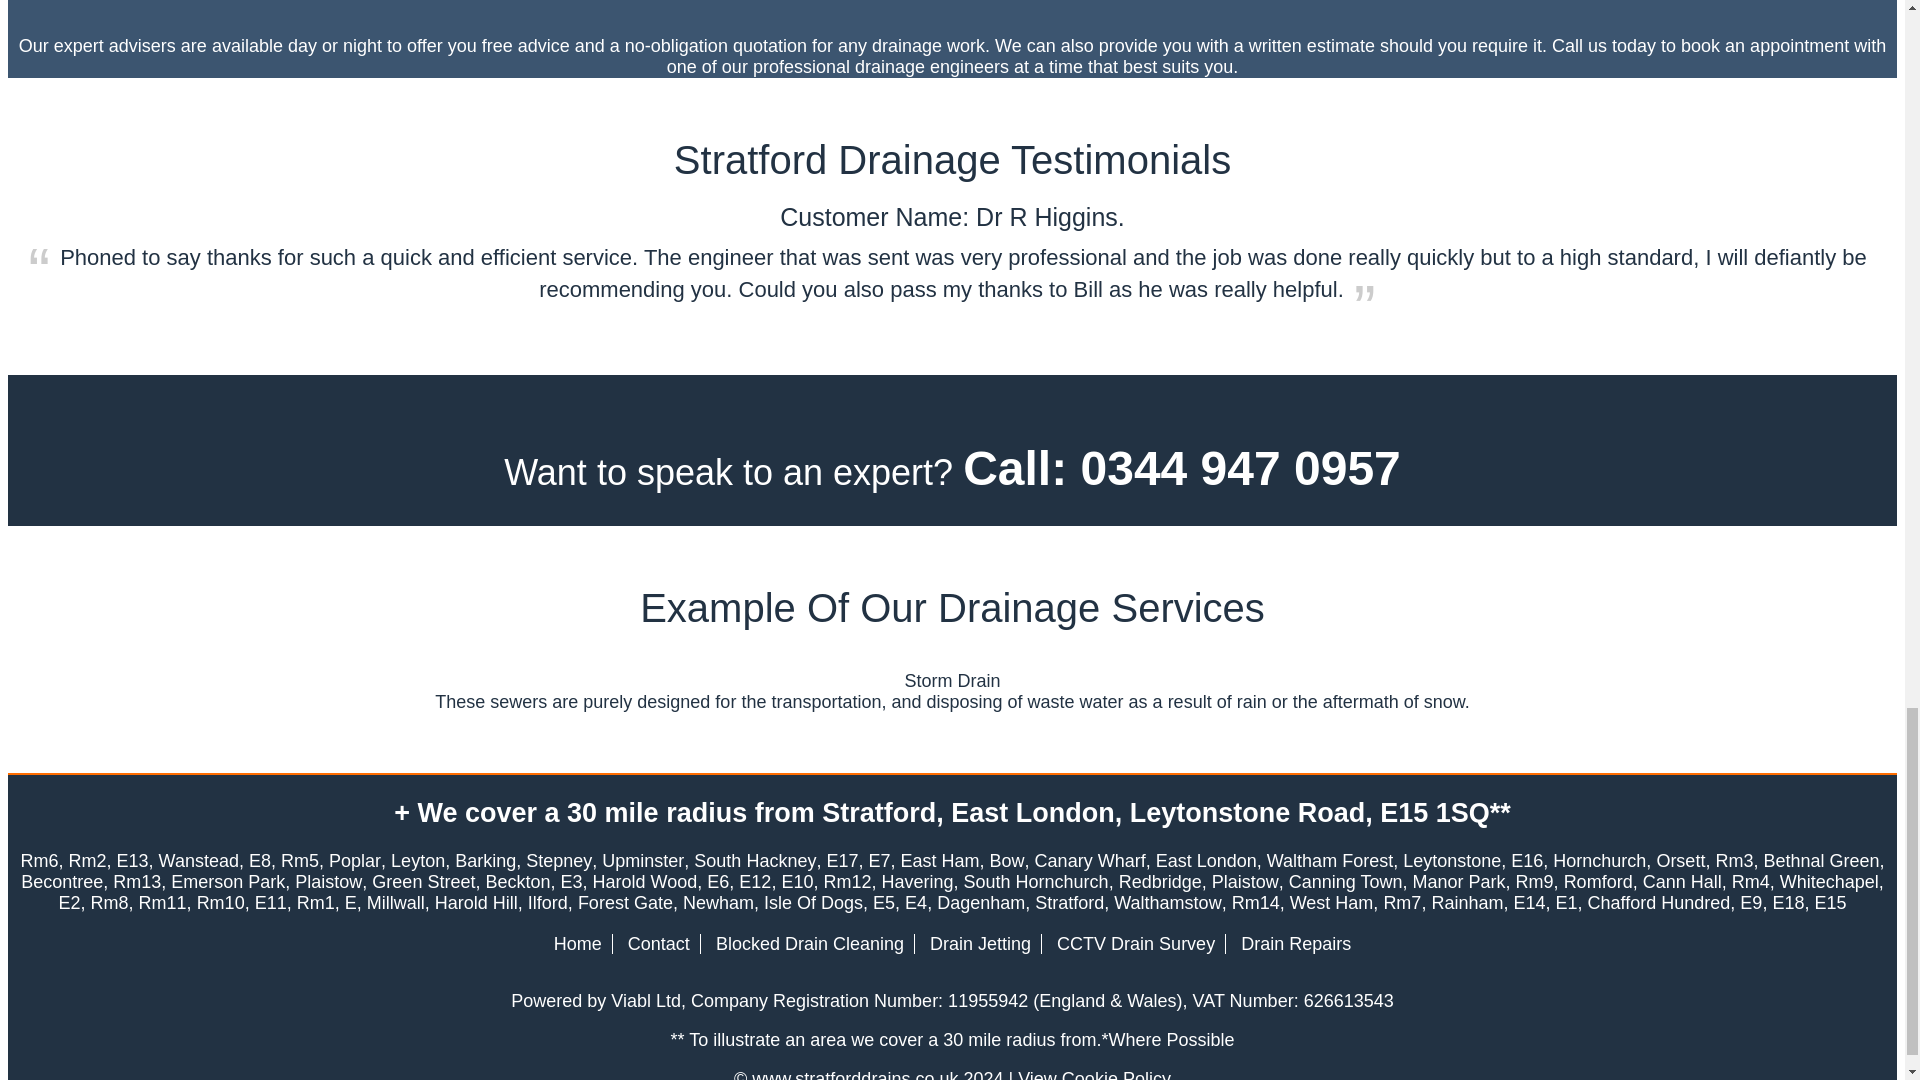 The width and height of the screenshot is (1920, 1080). What do you see at coordinates (810, 944) in the screenshot?
I see `Blocked Drain Cleaning` at bounding box center [810, 944].